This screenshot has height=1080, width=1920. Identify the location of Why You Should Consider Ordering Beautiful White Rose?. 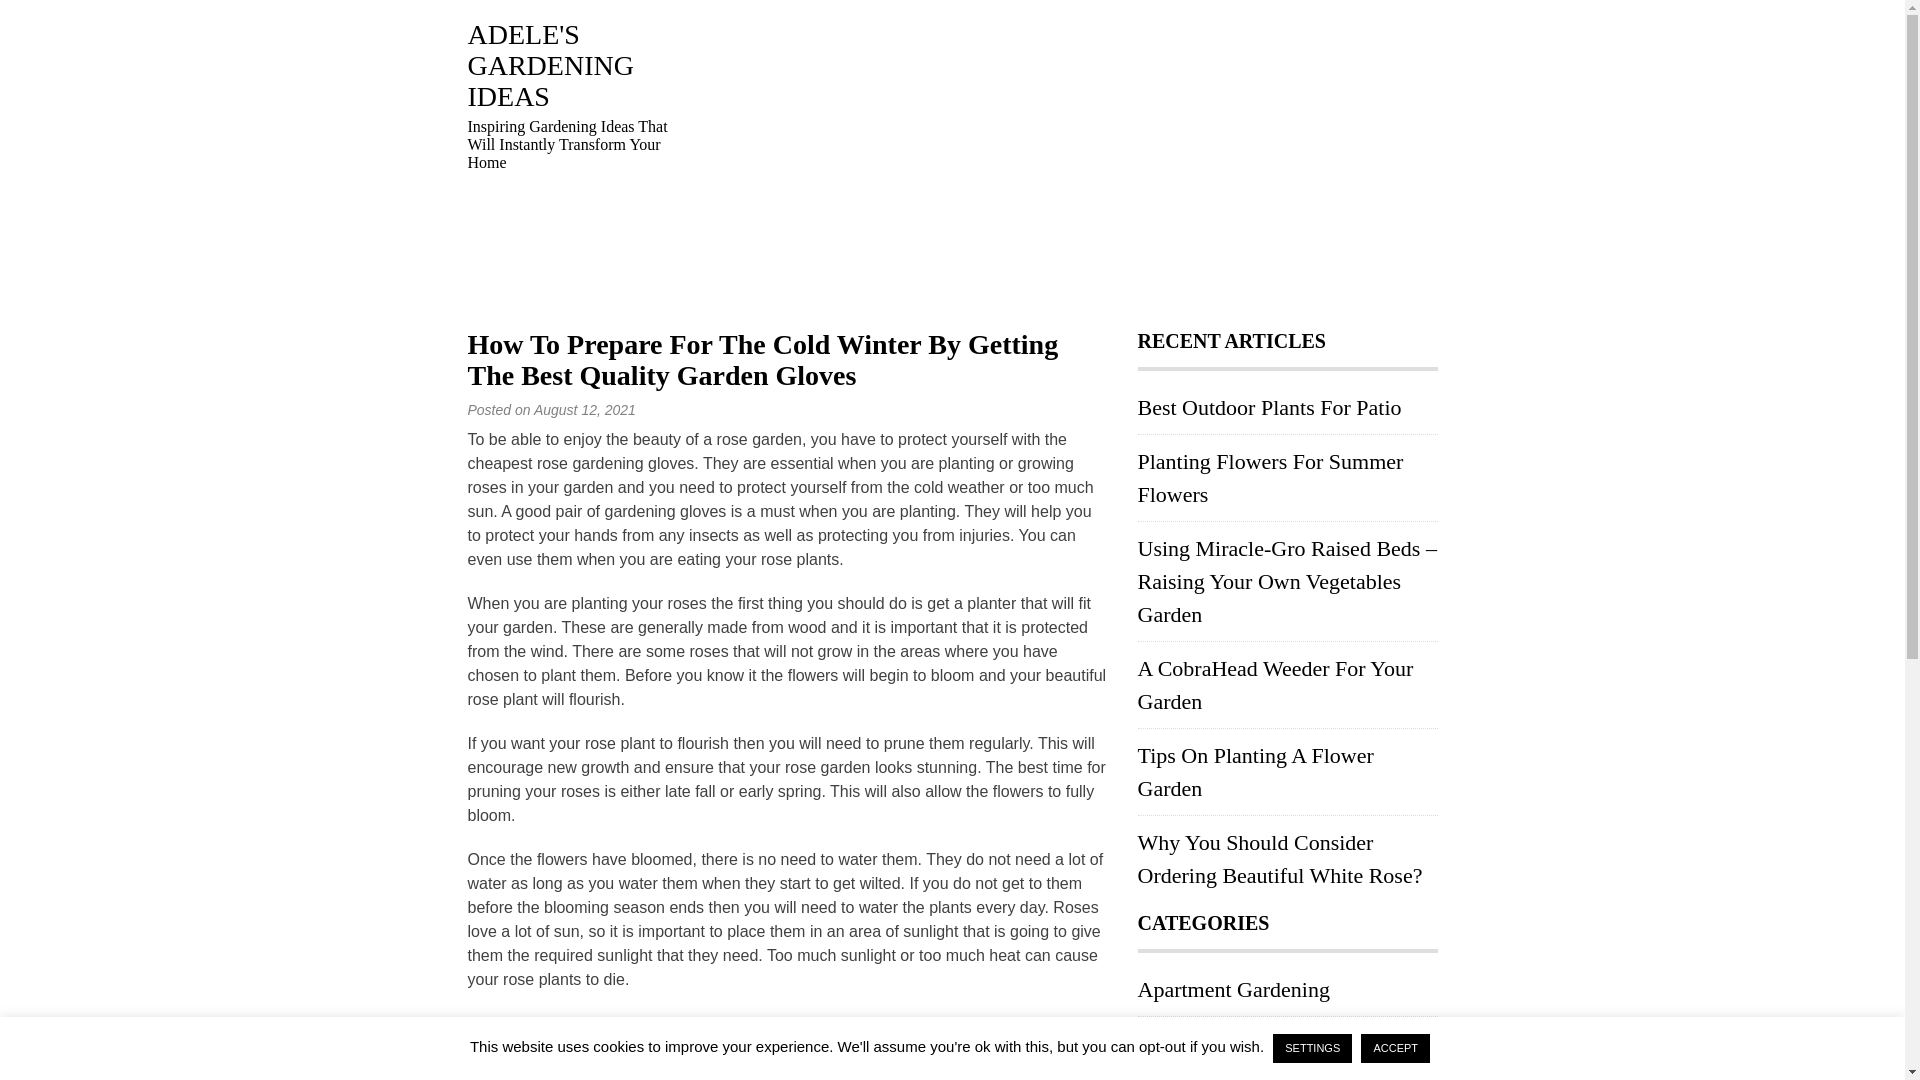
(1280, 858).